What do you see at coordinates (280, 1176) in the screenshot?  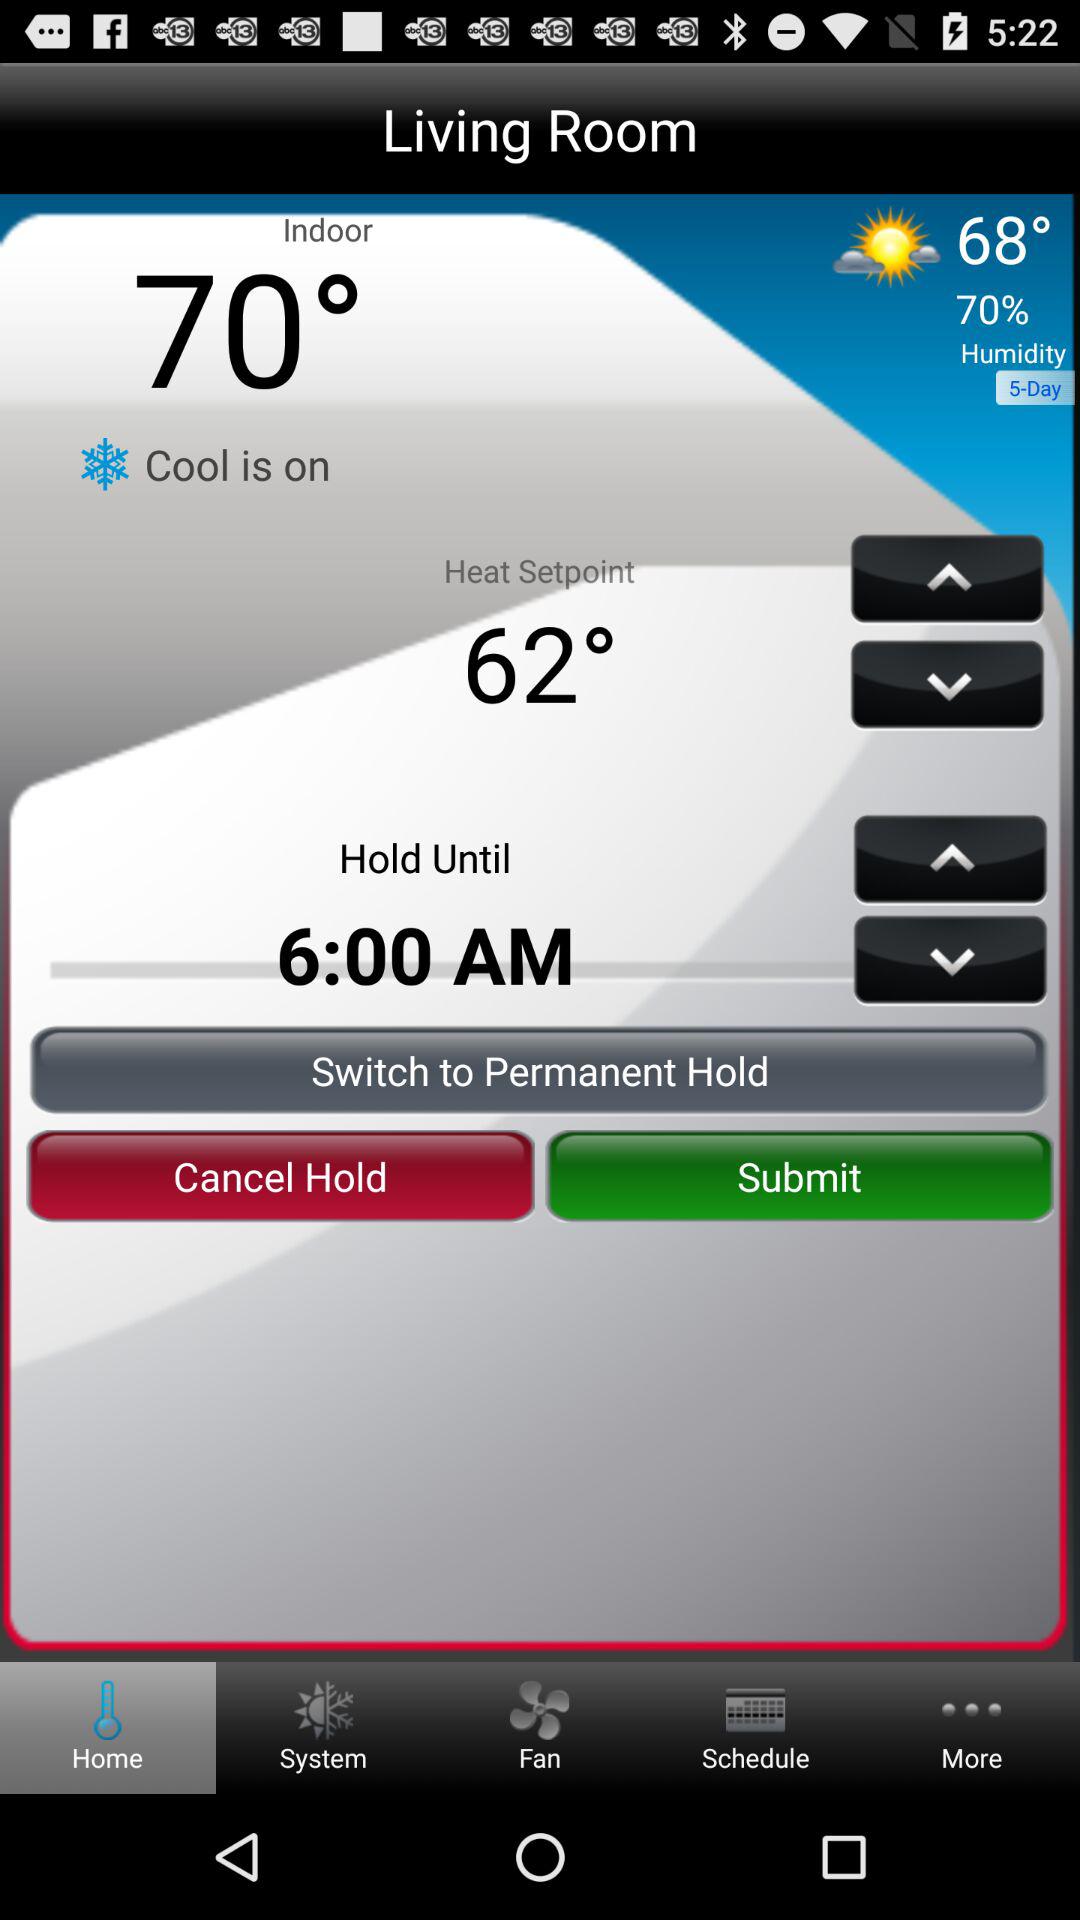 I see `press the icon on the left` at bounding box center [280, 1176].